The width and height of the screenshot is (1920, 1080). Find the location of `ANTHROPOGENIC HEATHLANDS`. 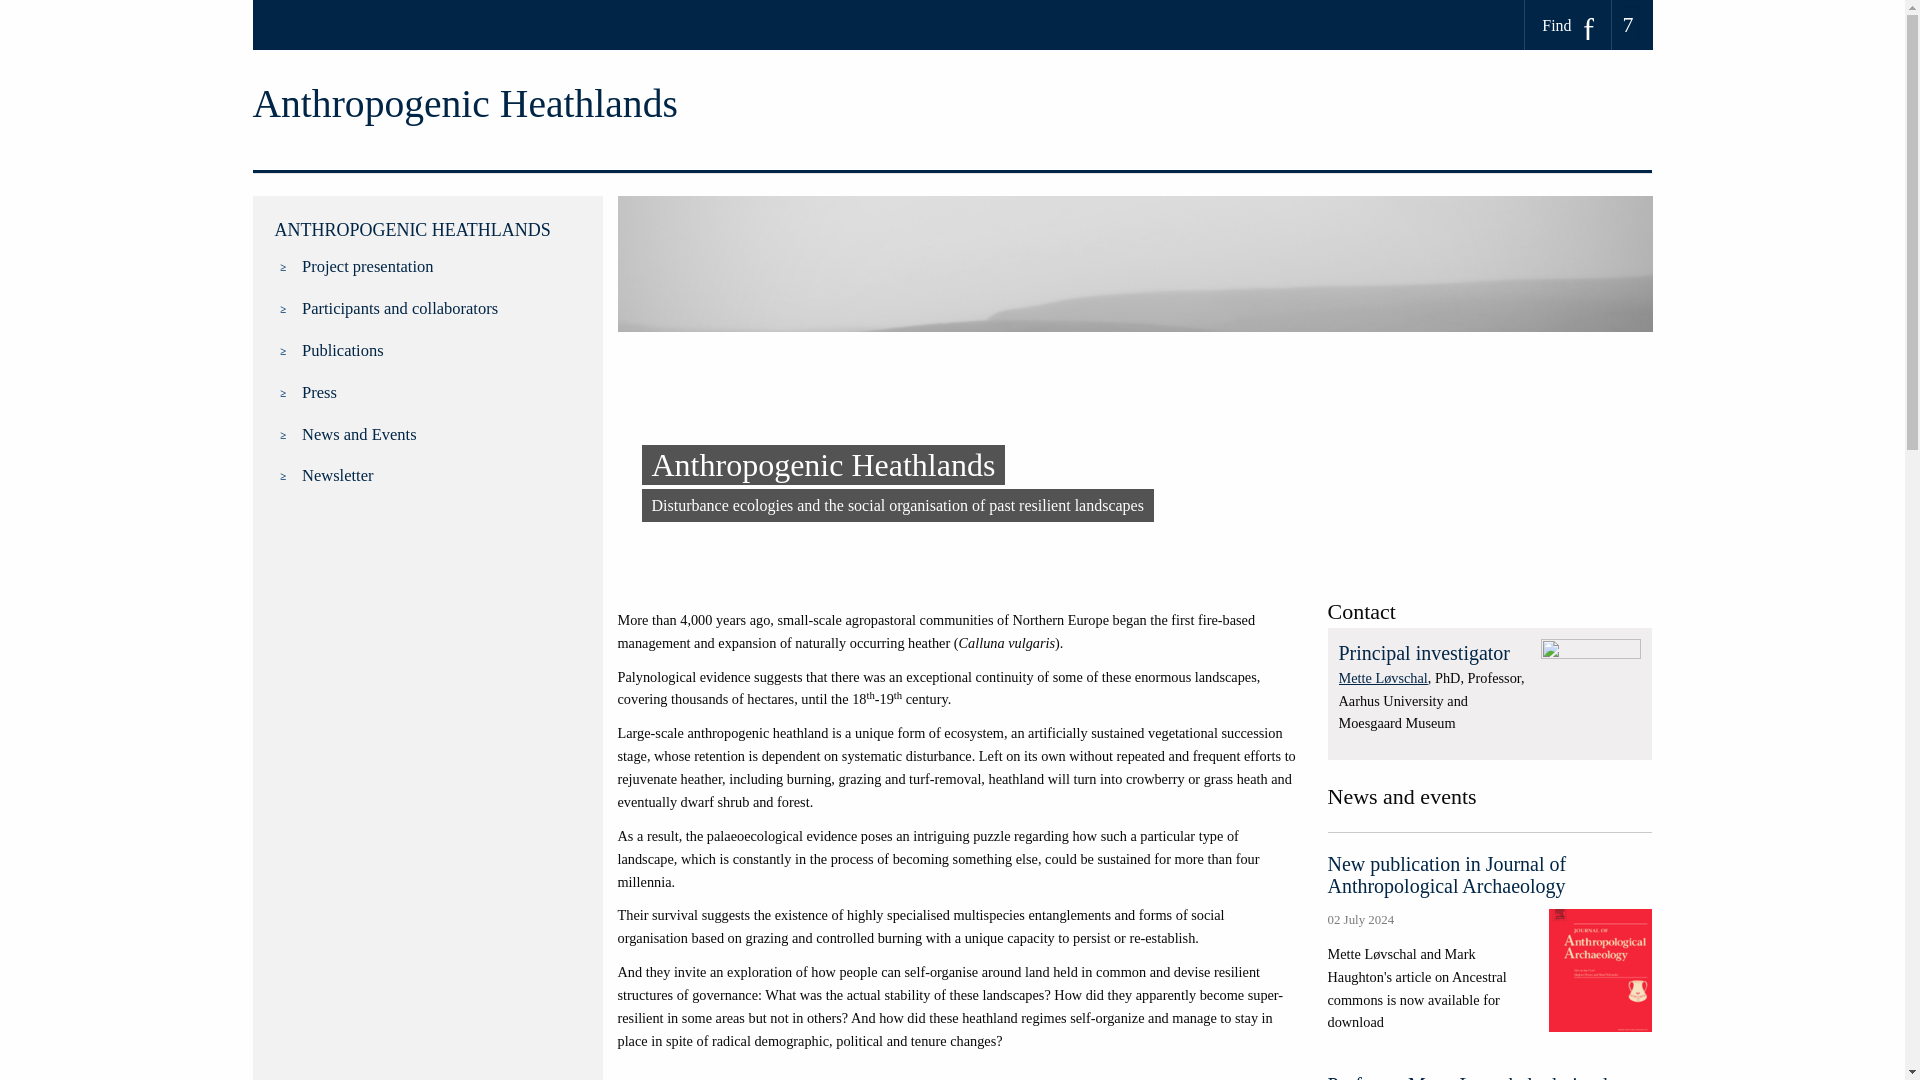

ANTHROPOGENIC HEATHLANDS is located at coordinates (412, 230).